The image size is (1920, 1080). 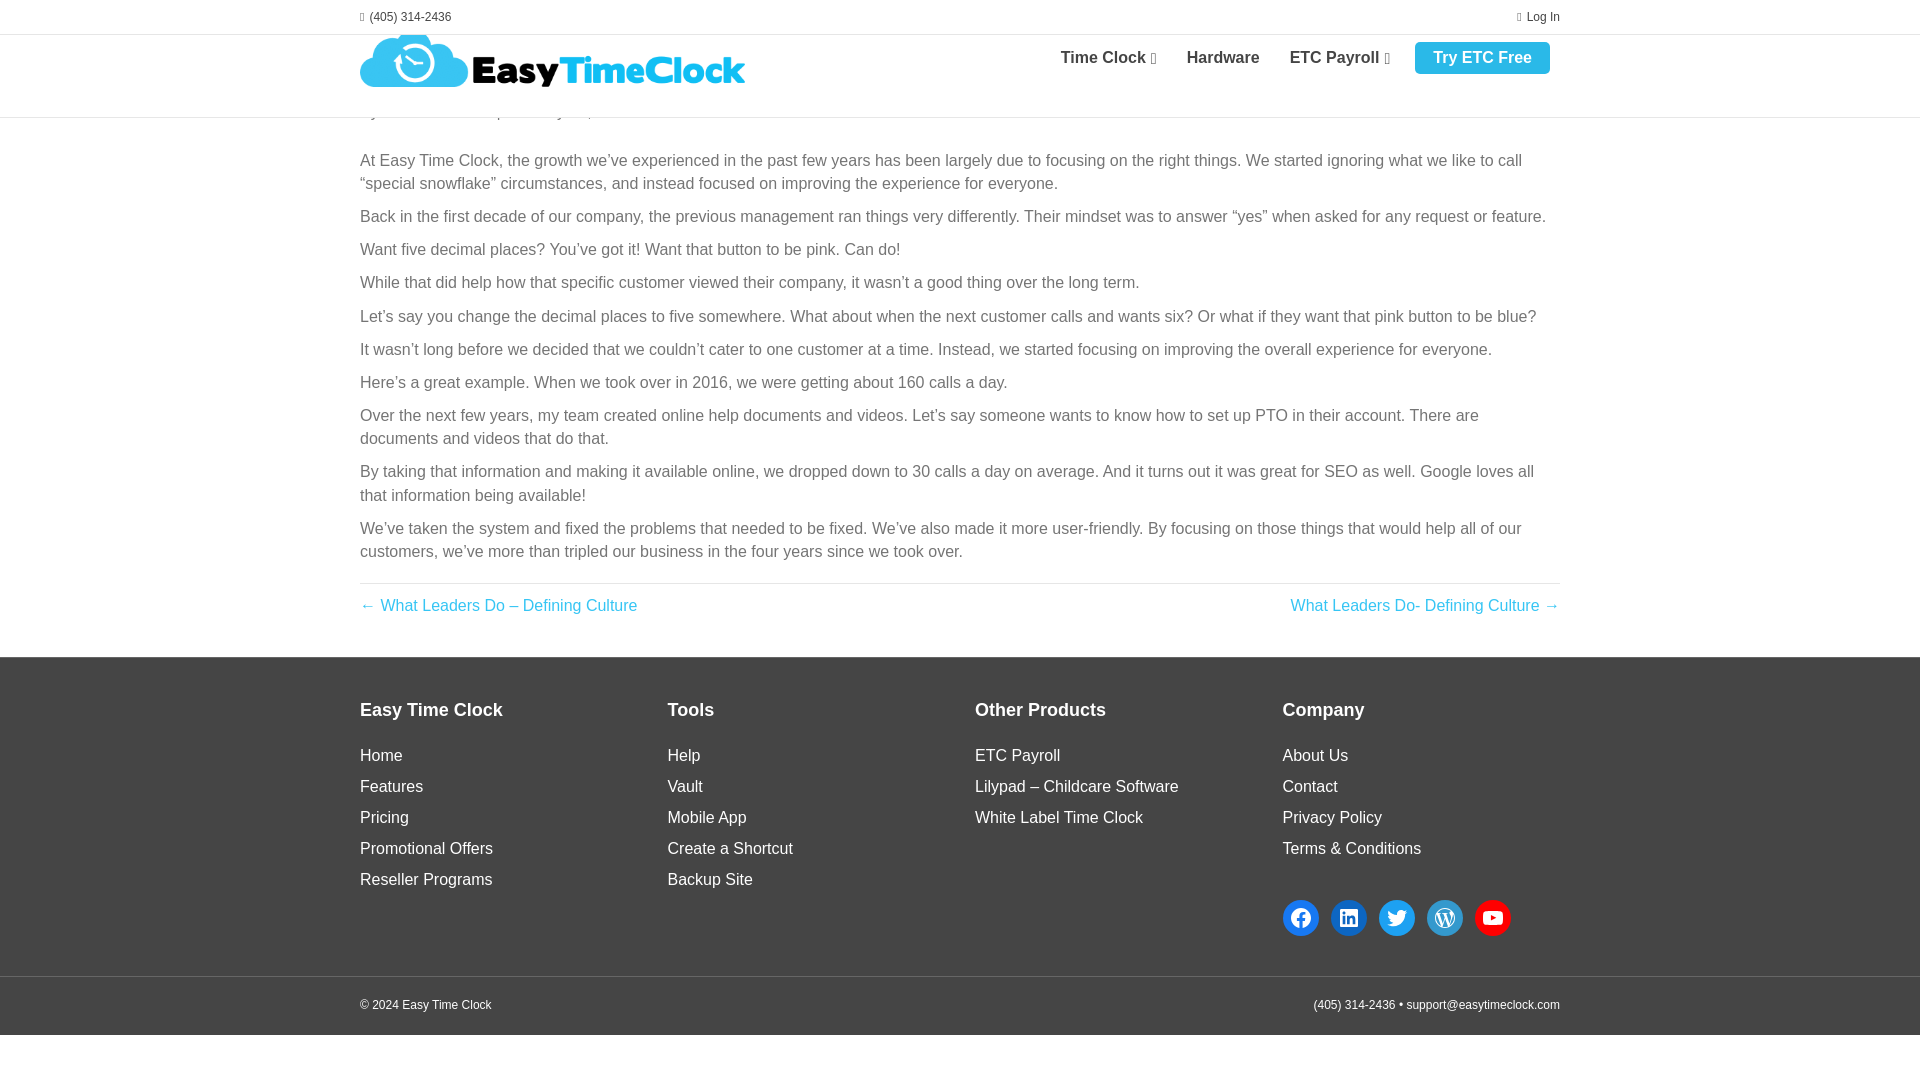 What do you see at coordinates (730, 848) in the screenshot?
I see `Create a Shortcut` at bounding box center [730, 848].